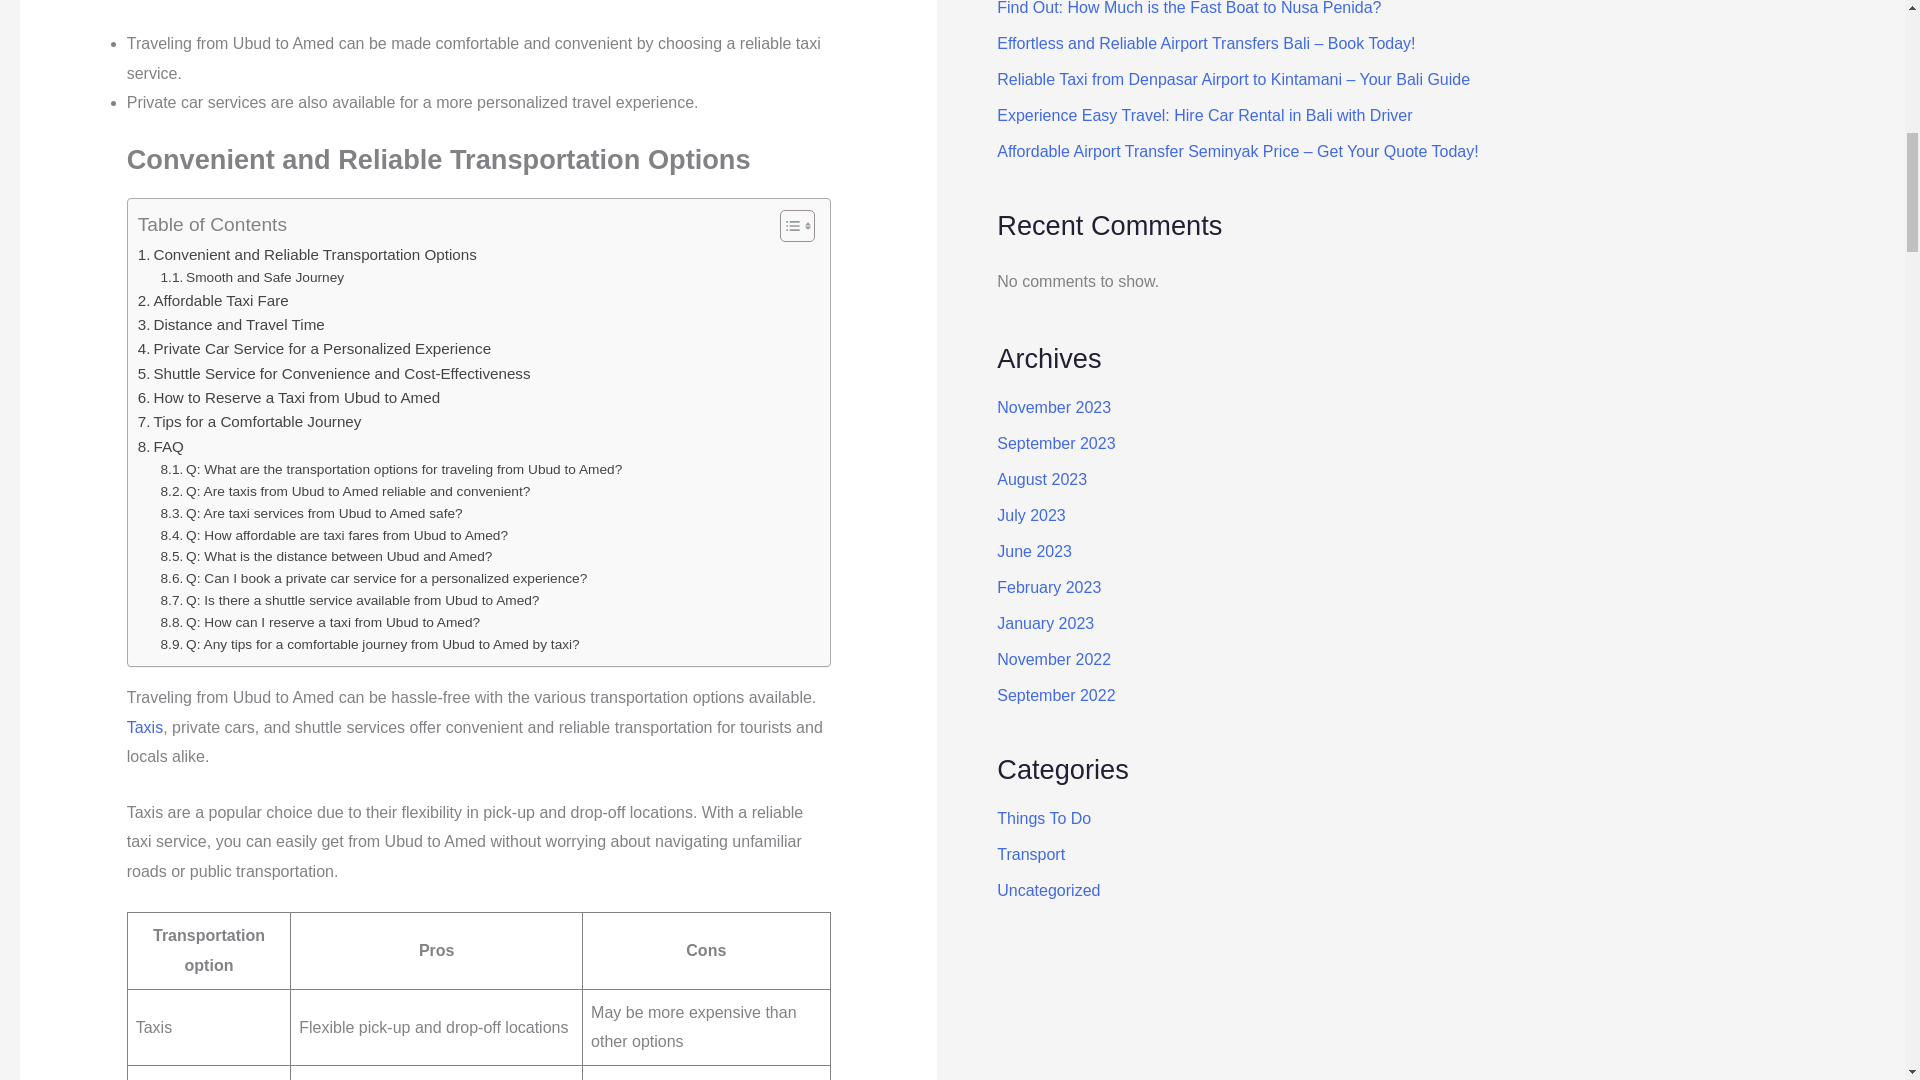 This screenshot has width=1920, height=1080. What do you see at coordinates (321, 622) in the screenshot?
I see `Q: How can I reserve a taxi from Ubud to Amed?` at bounding box center [321, 622].